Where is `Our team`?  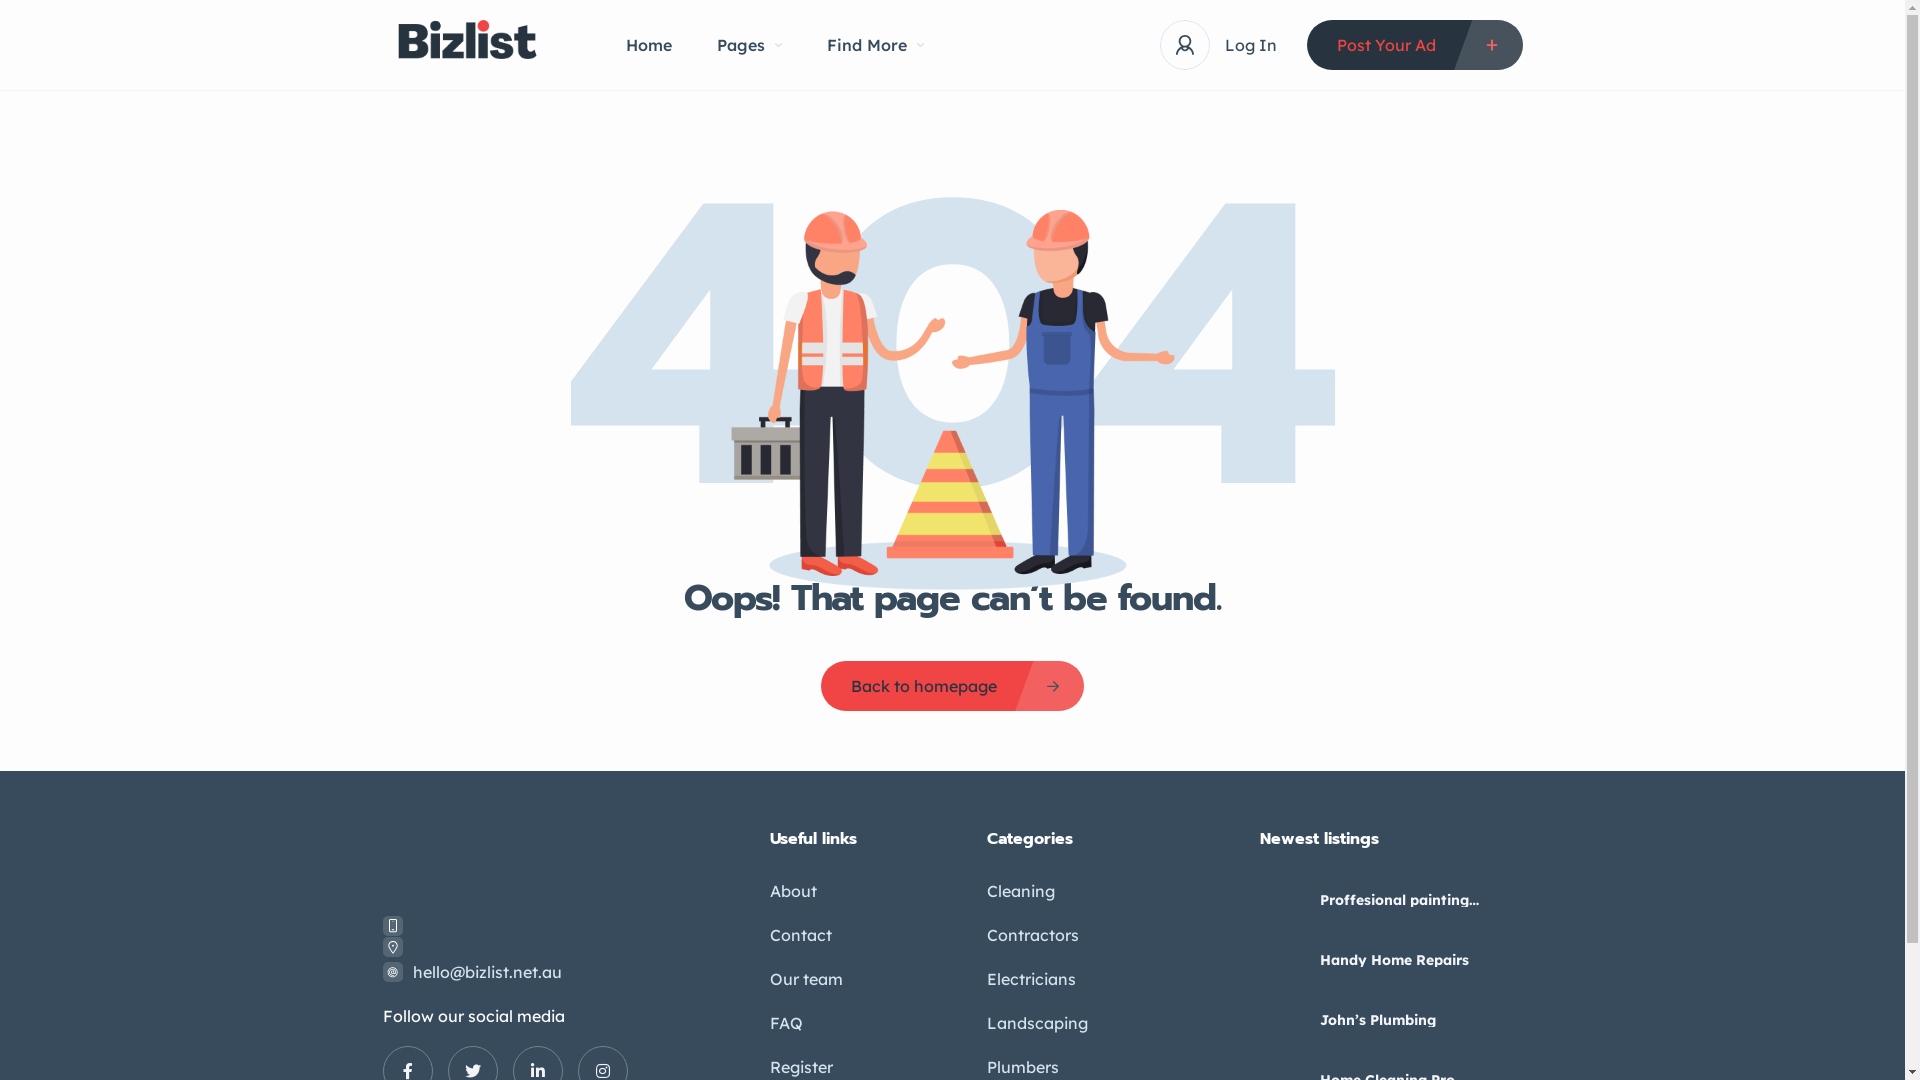
Our team is located at coordinates (806, 980).